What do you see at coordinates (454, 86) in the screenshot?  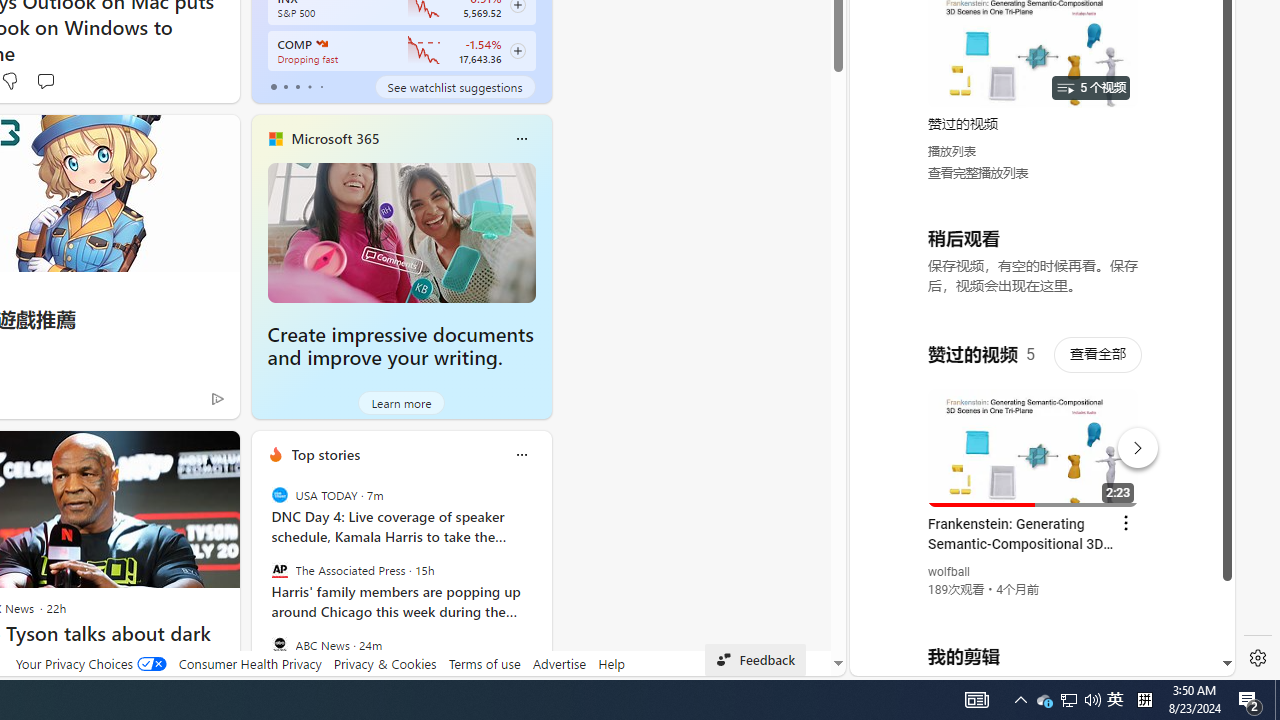 I see `See watchlist suggestions` at bounding box center [454, 86].